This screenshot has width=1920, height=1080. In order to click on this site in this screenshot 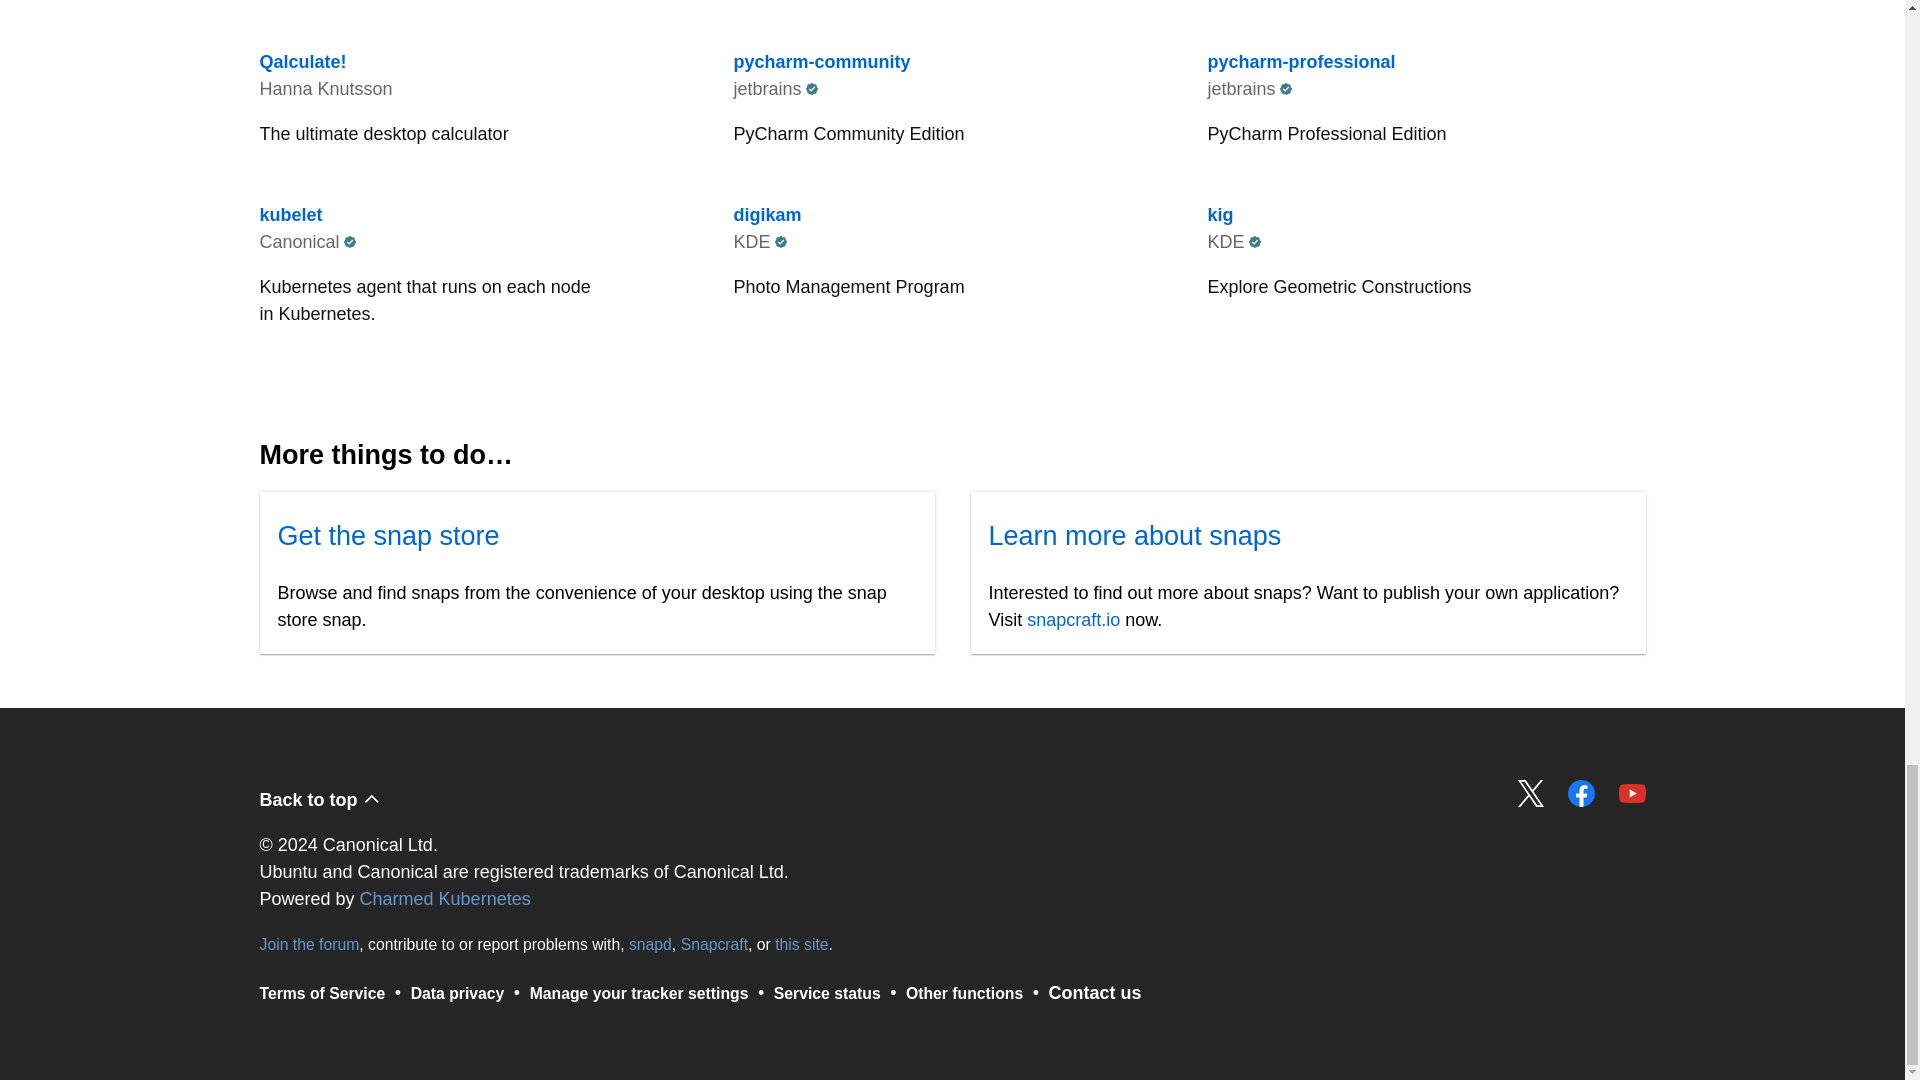, I will do `click(1134, 535)`.